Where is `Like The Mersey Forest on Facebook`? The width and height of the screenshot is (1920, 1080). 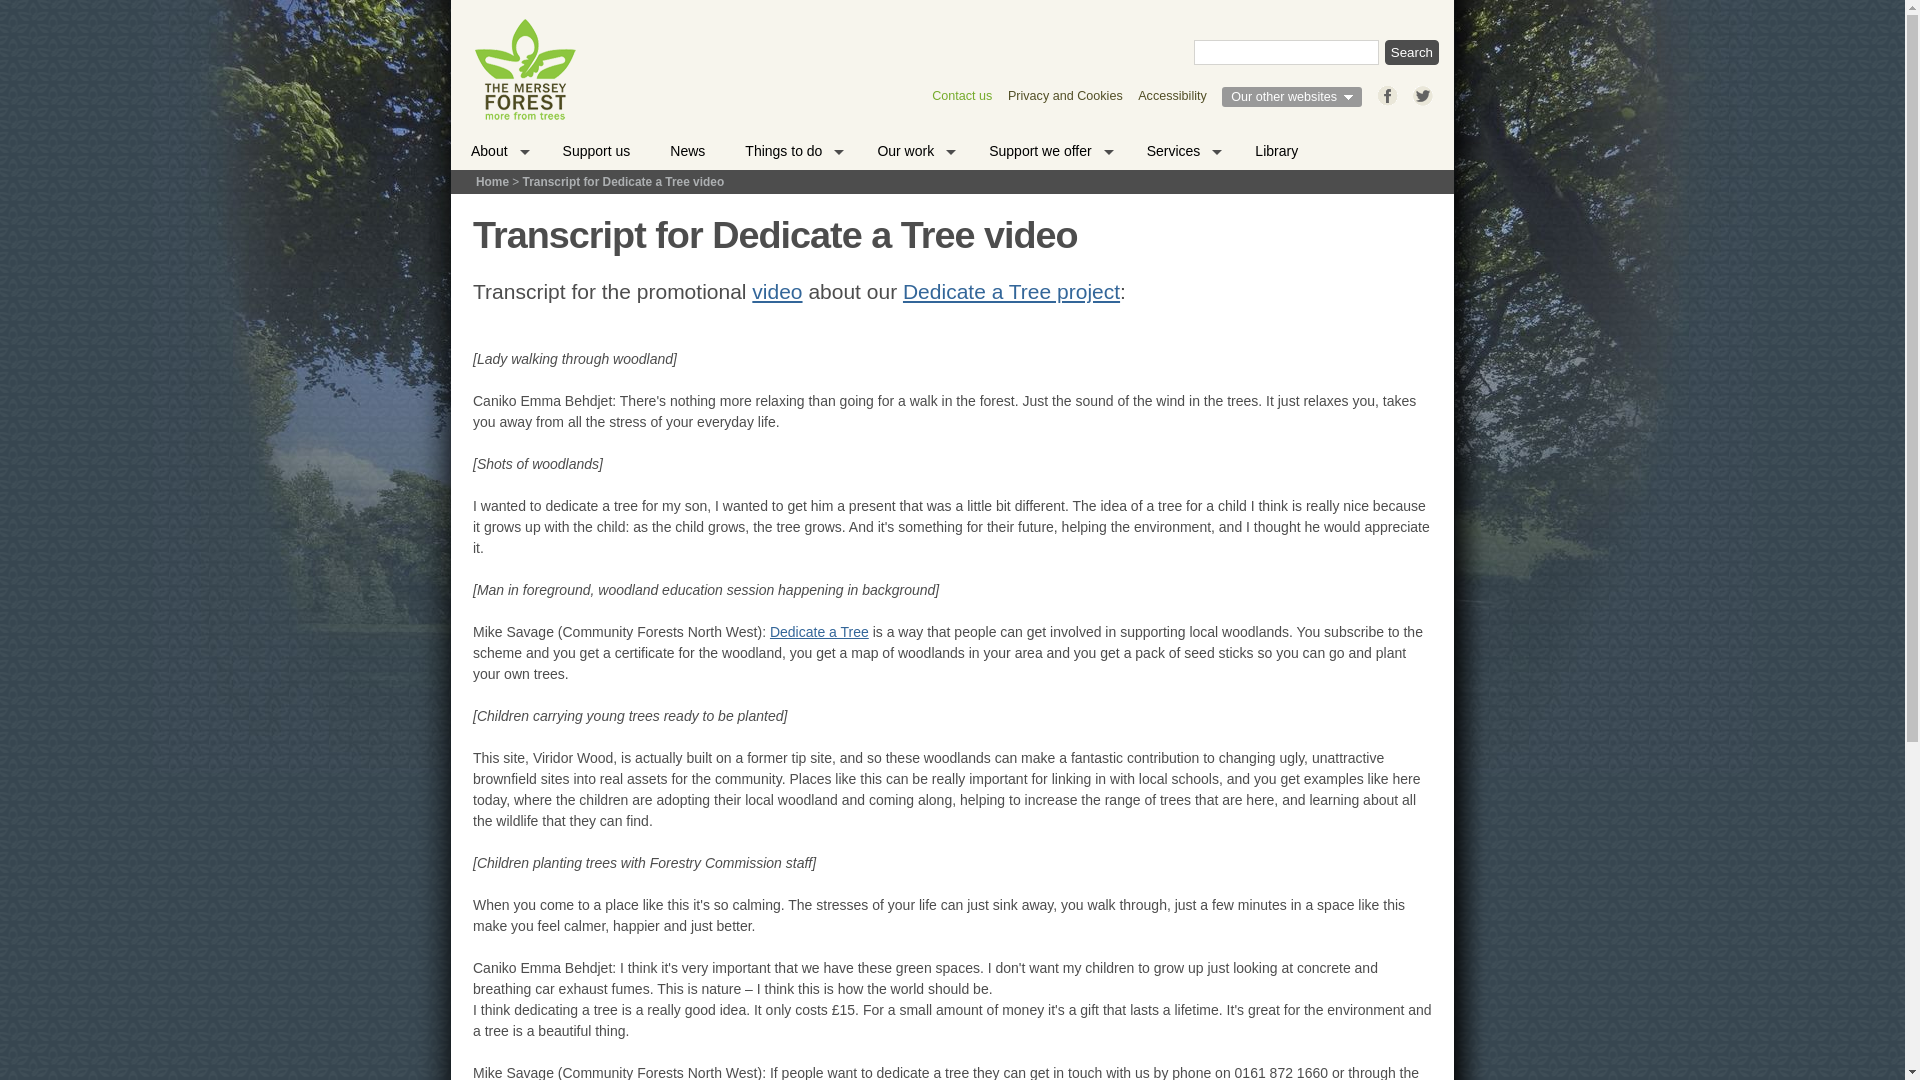 Like The Mersey Forest on Facebook is located at coordinates (1388, 90).